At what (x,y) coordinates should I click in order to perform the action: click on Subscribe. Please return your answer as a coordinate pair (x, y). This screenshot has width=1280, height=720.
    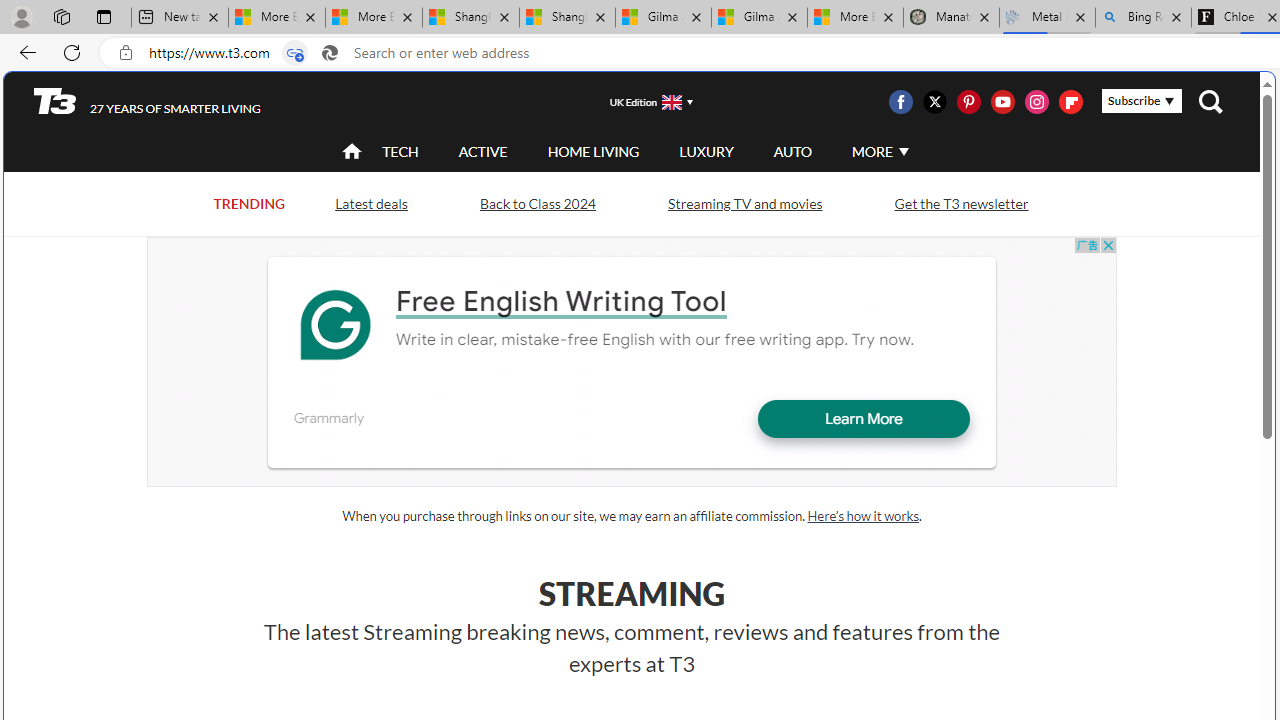
    Looking at the image, I should click on (1142, 101).